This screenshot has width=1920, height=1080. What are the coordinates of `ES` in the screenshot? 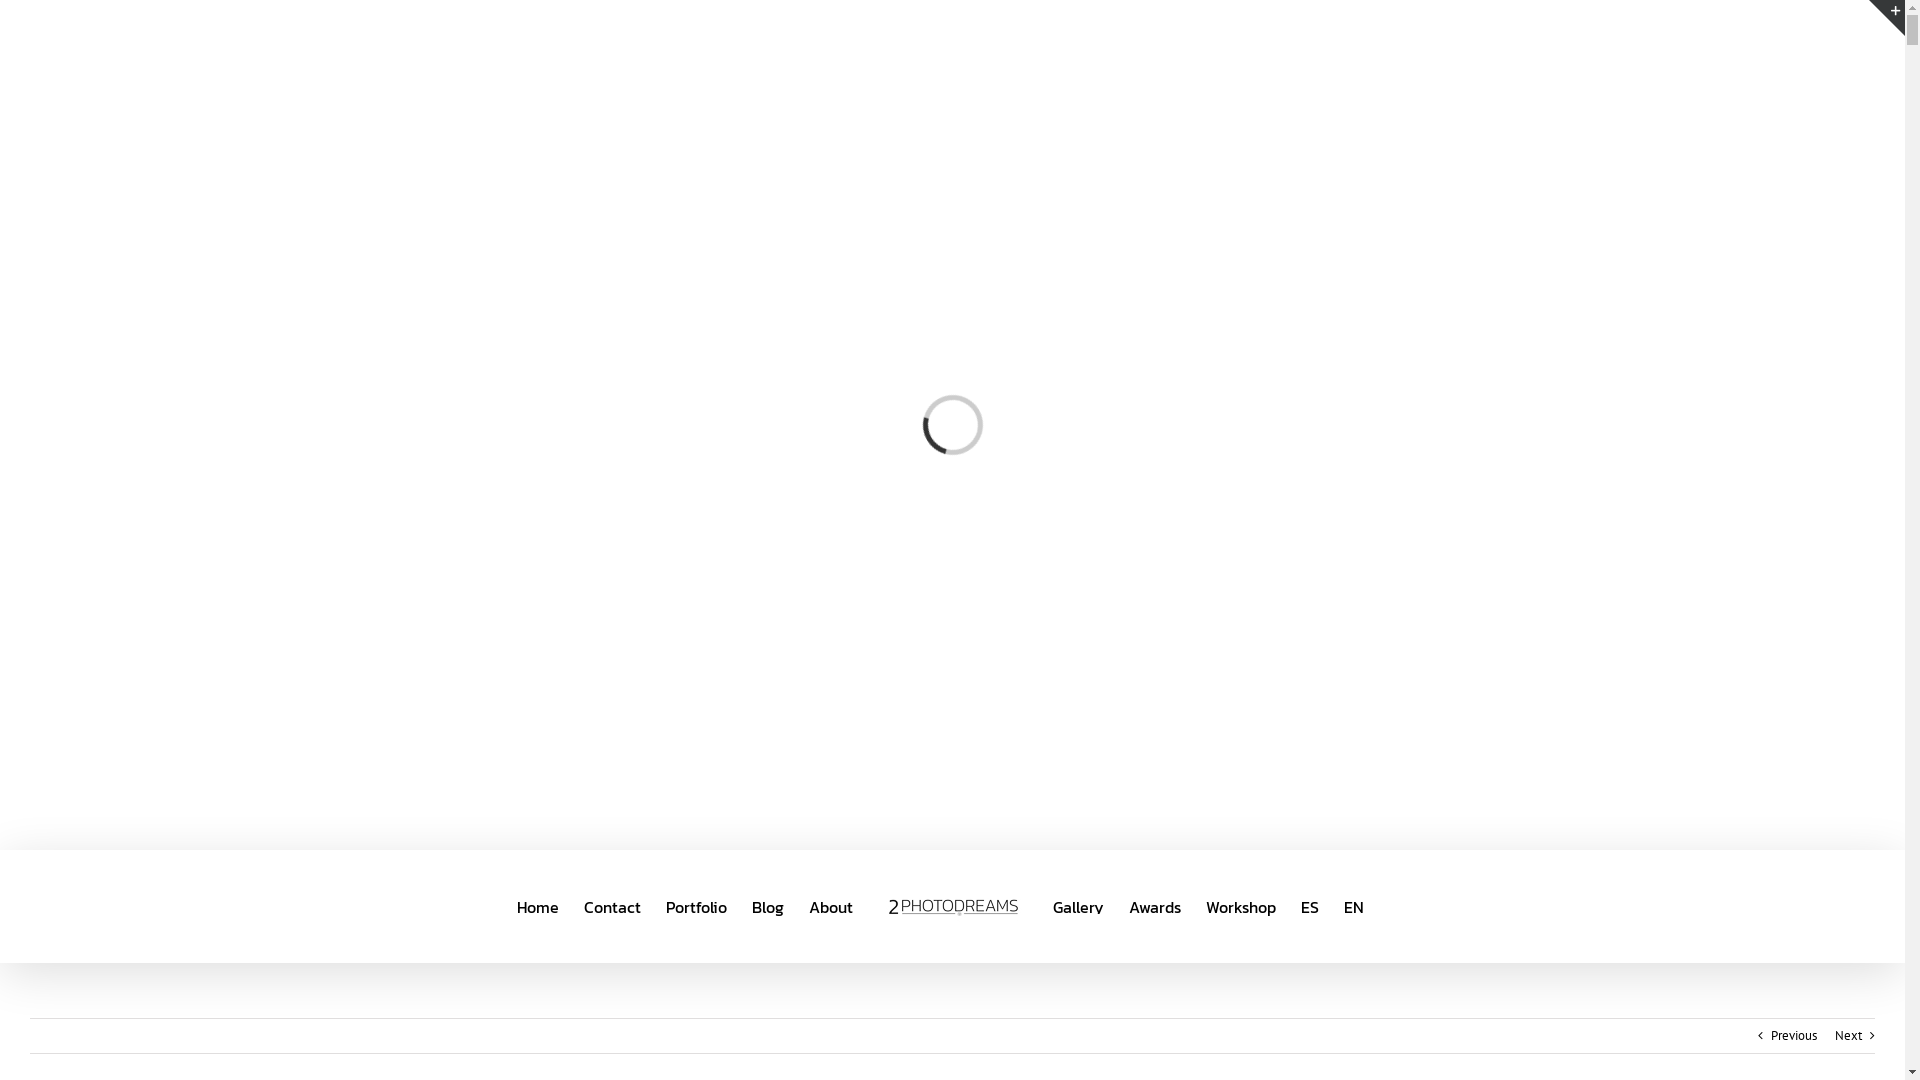 It's located at (1309, 906).